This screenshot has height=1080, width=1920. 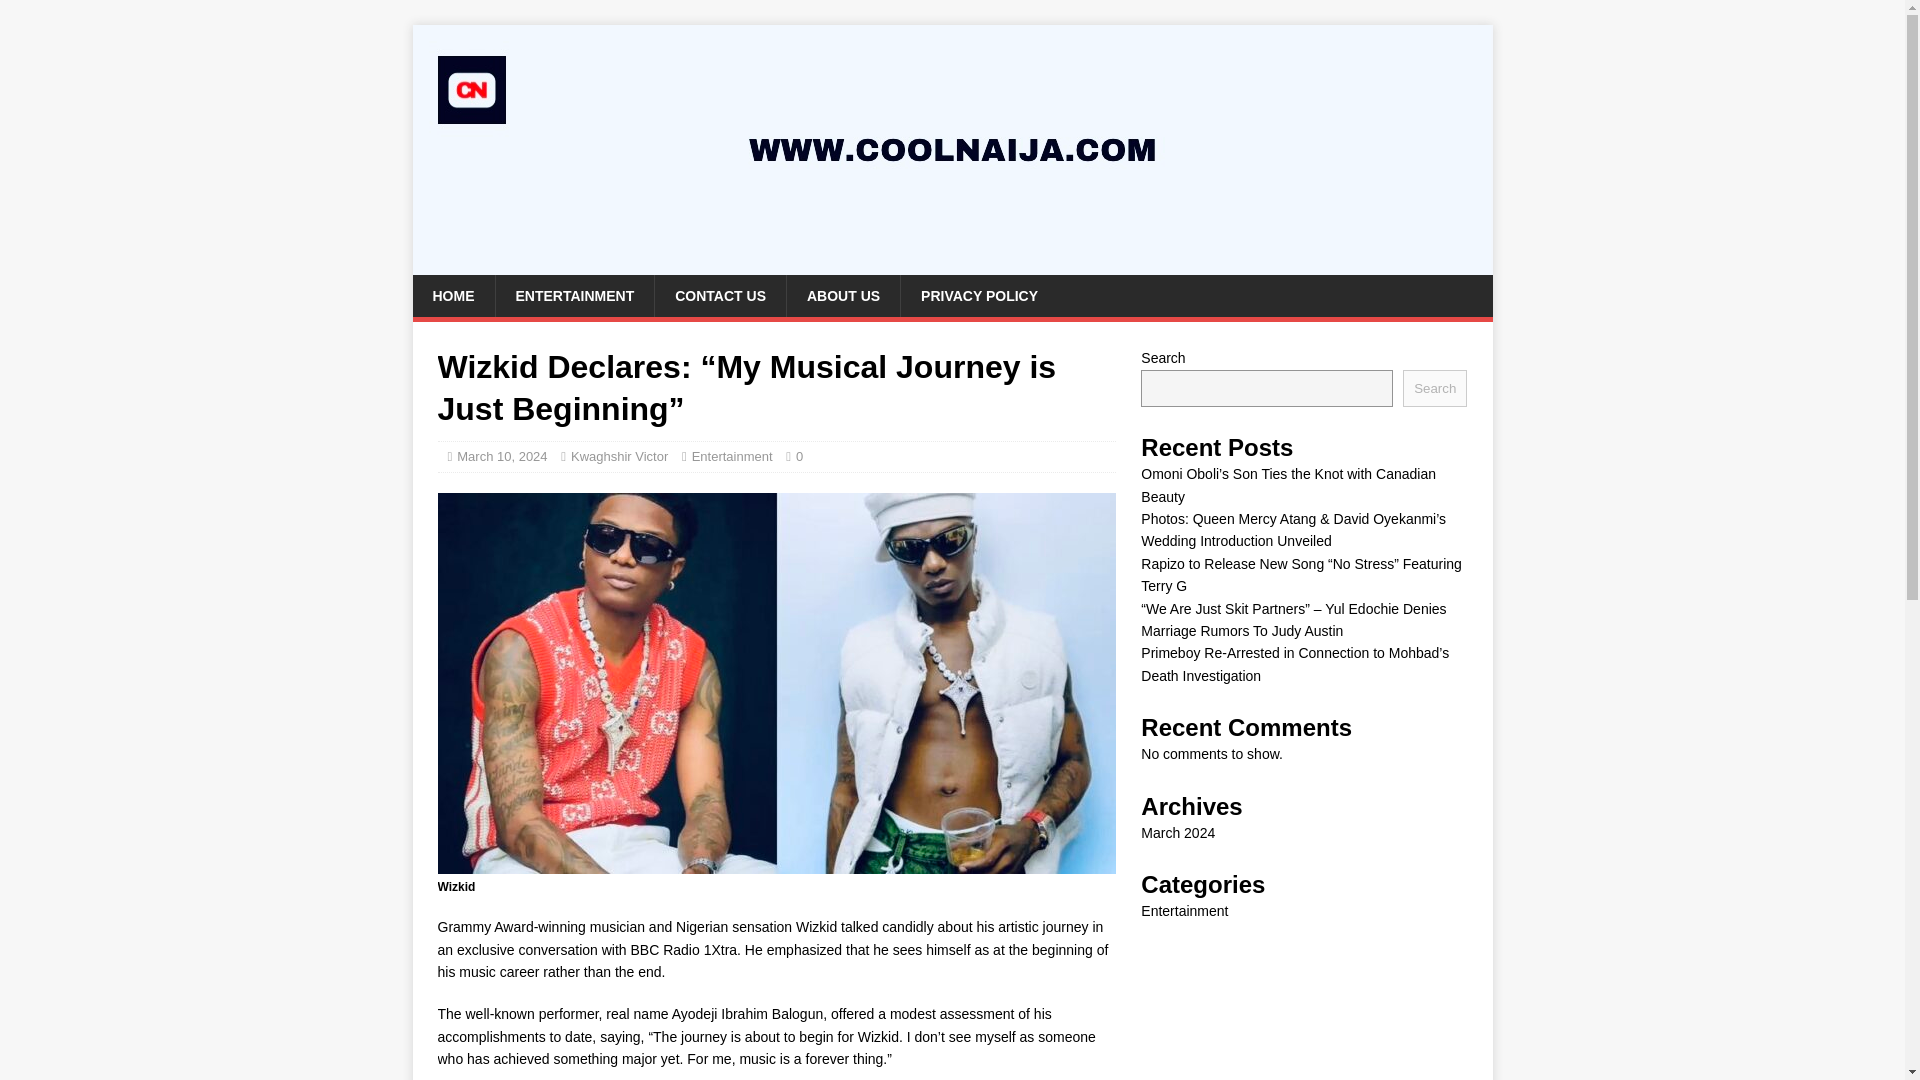 I want to click on Kwaghshir Victor, so click(x=619, y=456).